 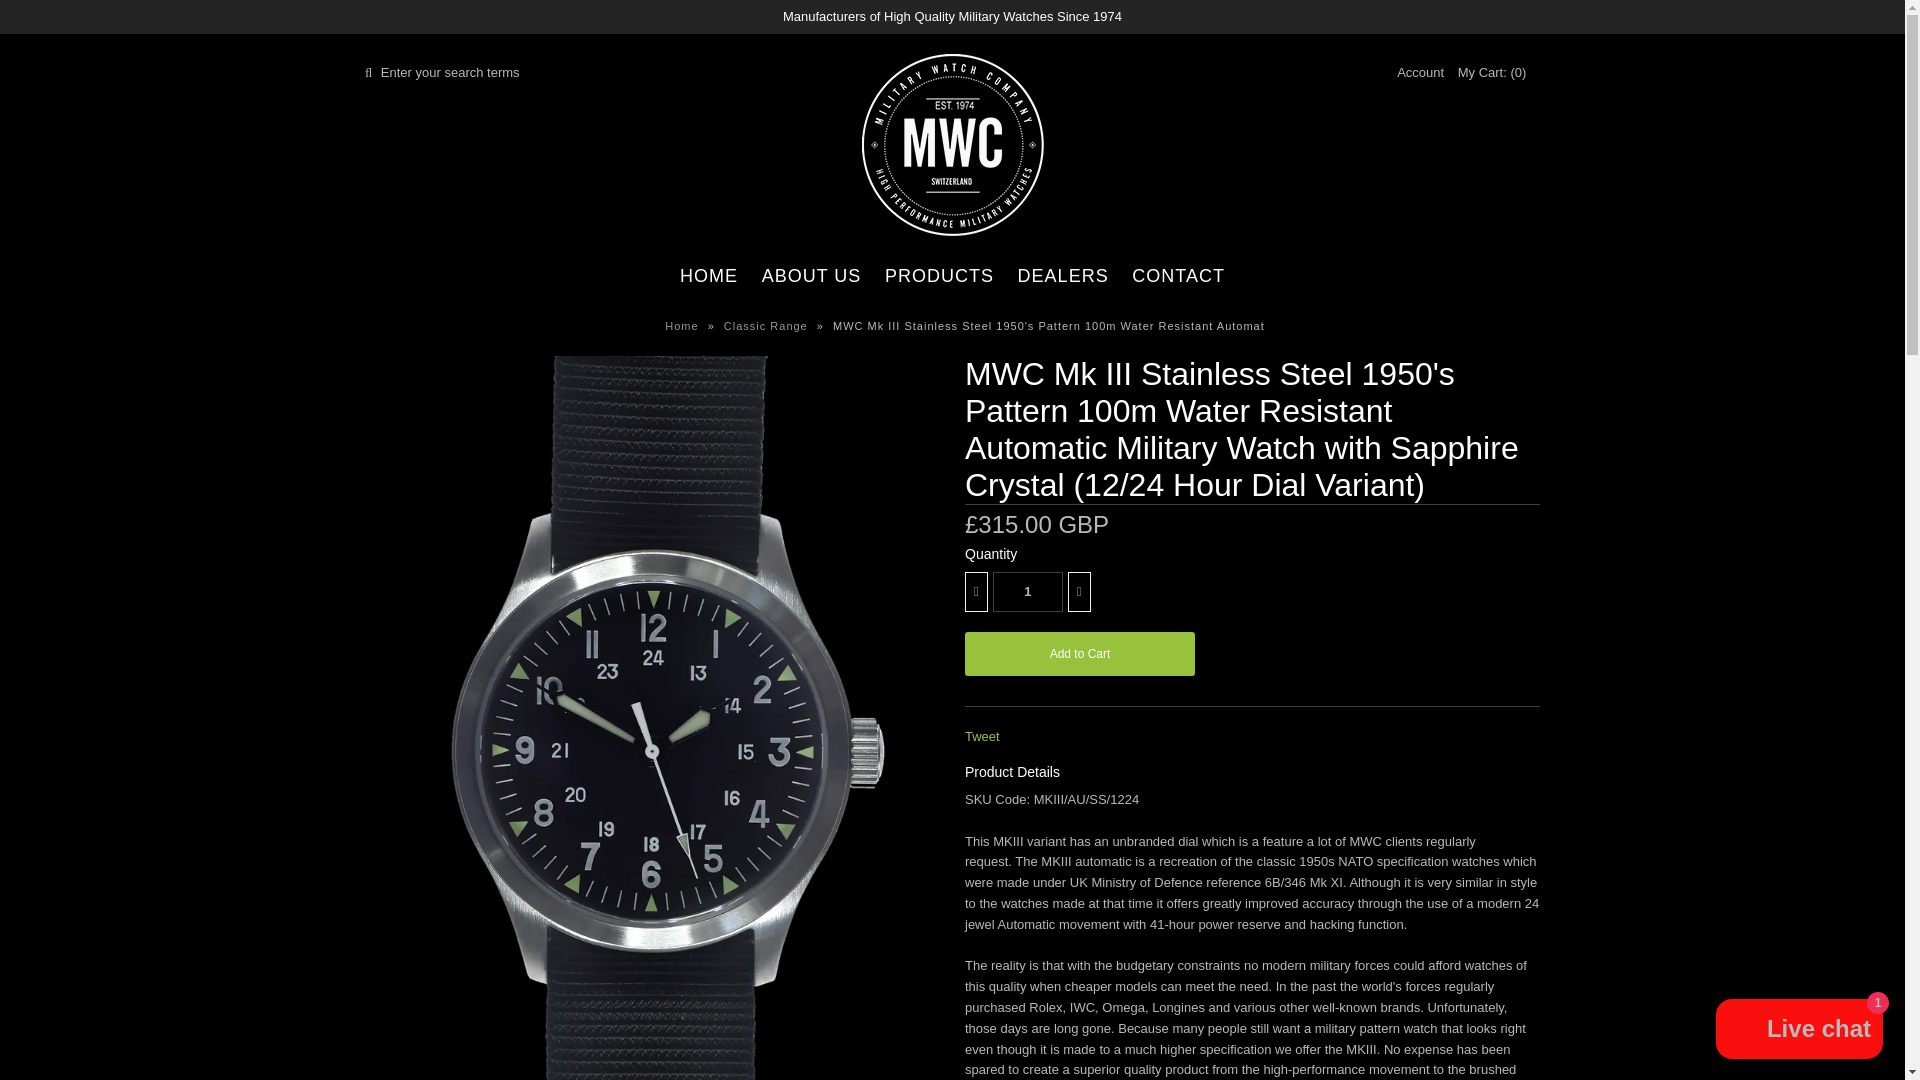 What do you see at coordinates (940, 275) in the screenshot?
I see `PRODUCTS` at bounding box center [940, 275].